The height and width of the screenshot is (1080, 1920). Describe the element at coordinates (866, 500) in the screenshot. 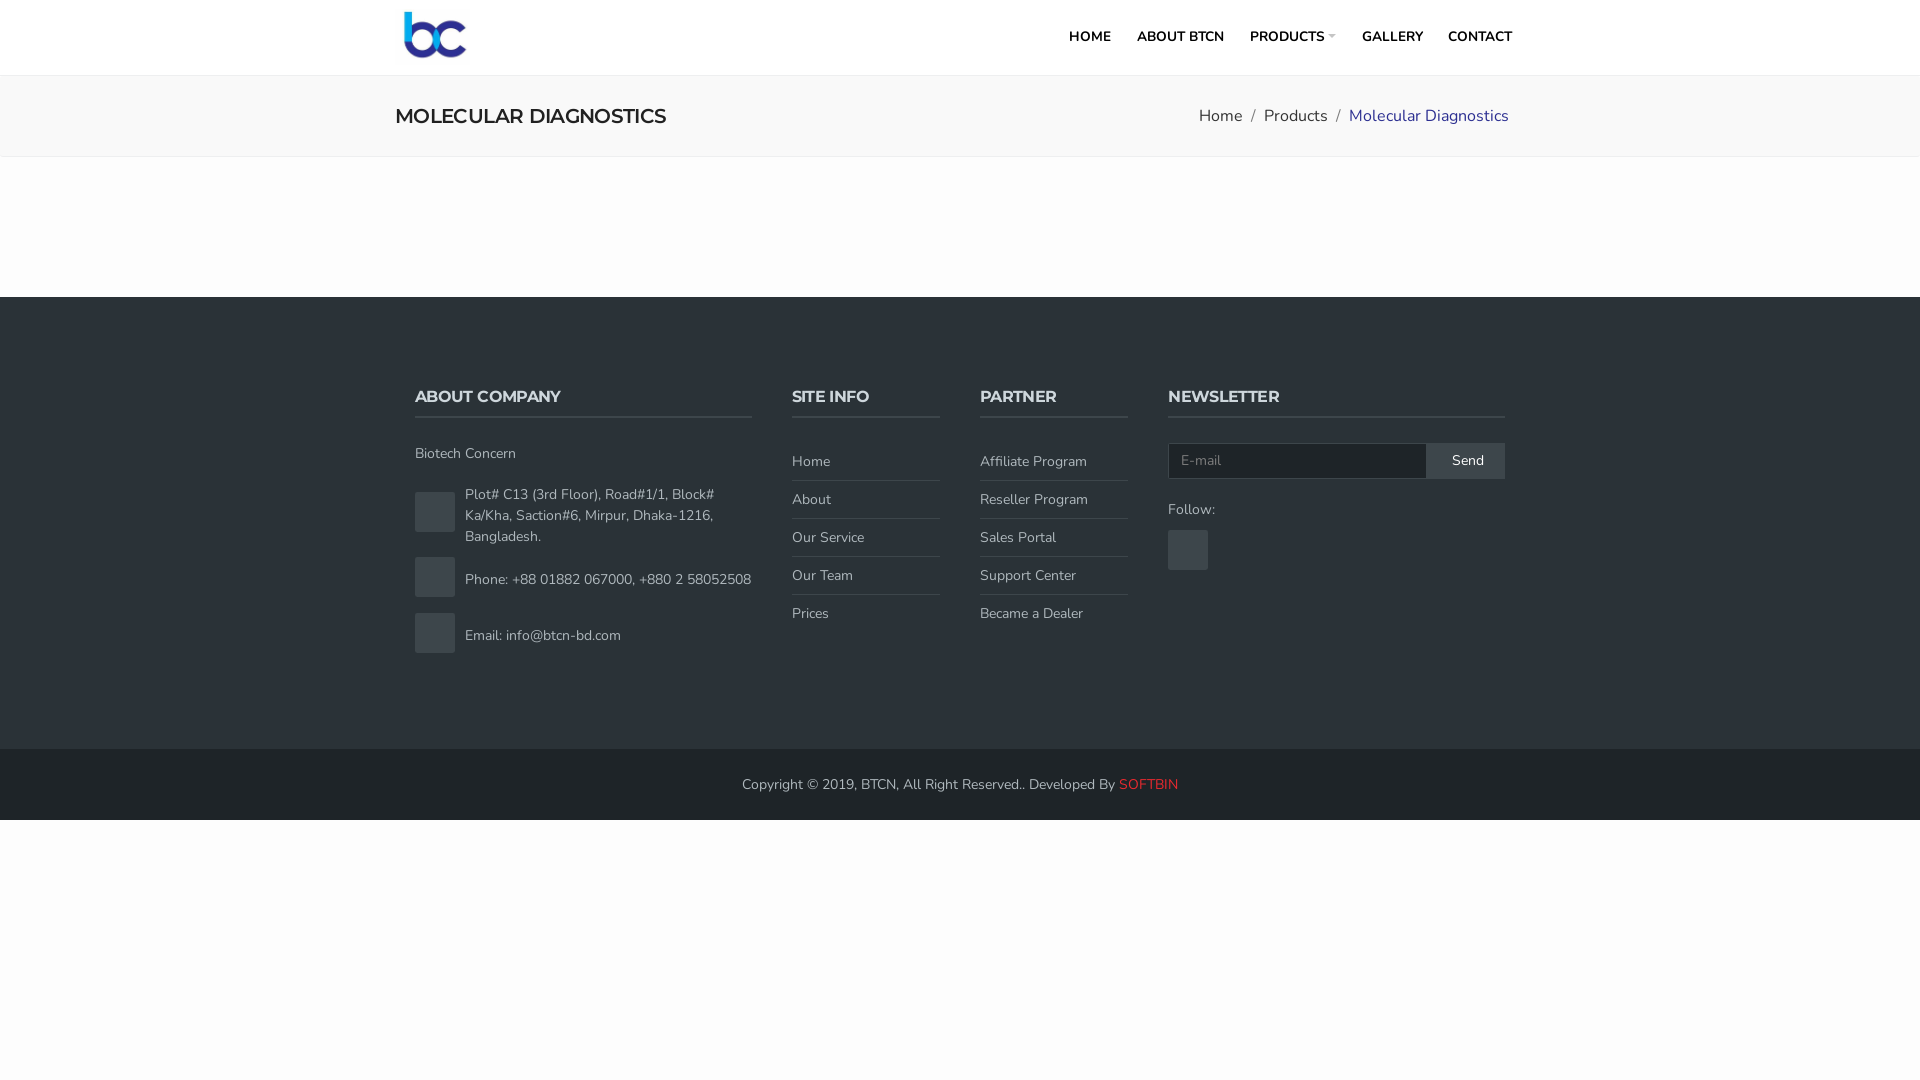

I see `About` at that location.